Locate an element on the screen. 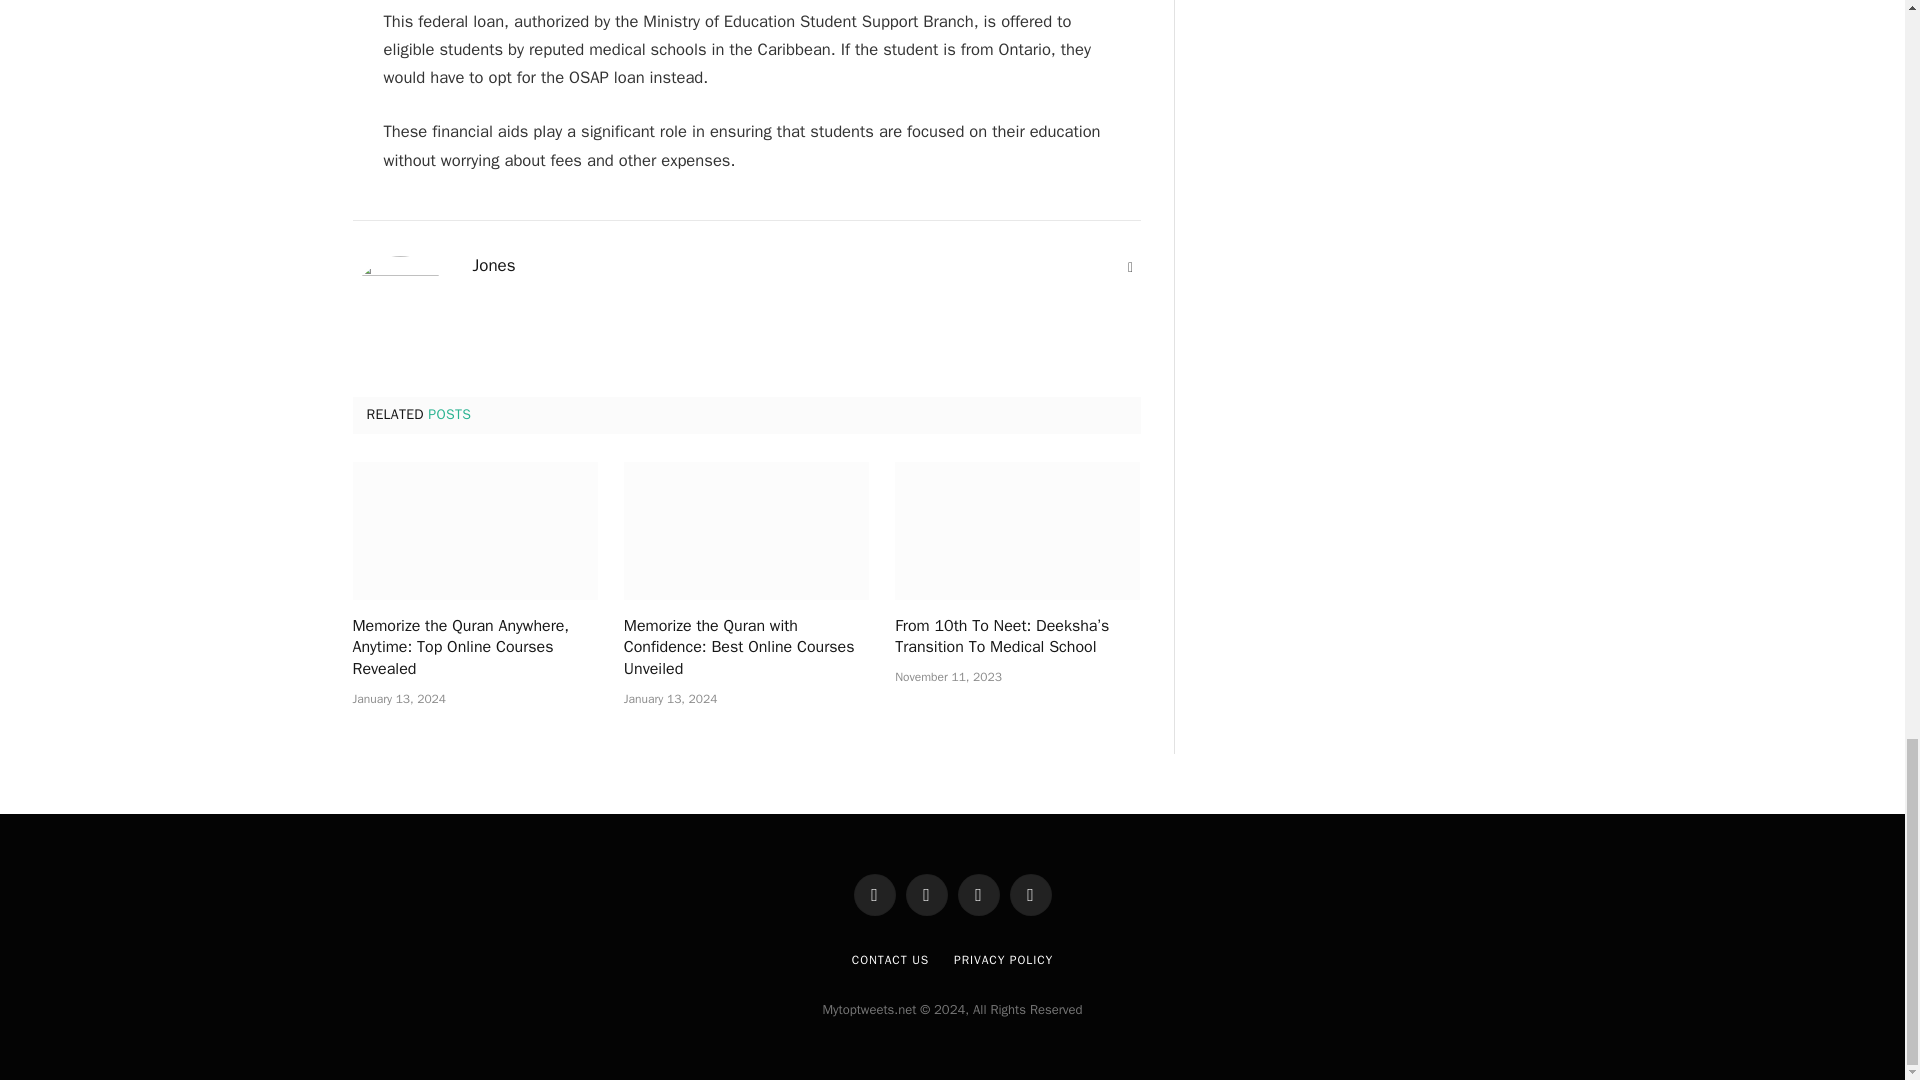  Website is located at coordinates (1130, 268).